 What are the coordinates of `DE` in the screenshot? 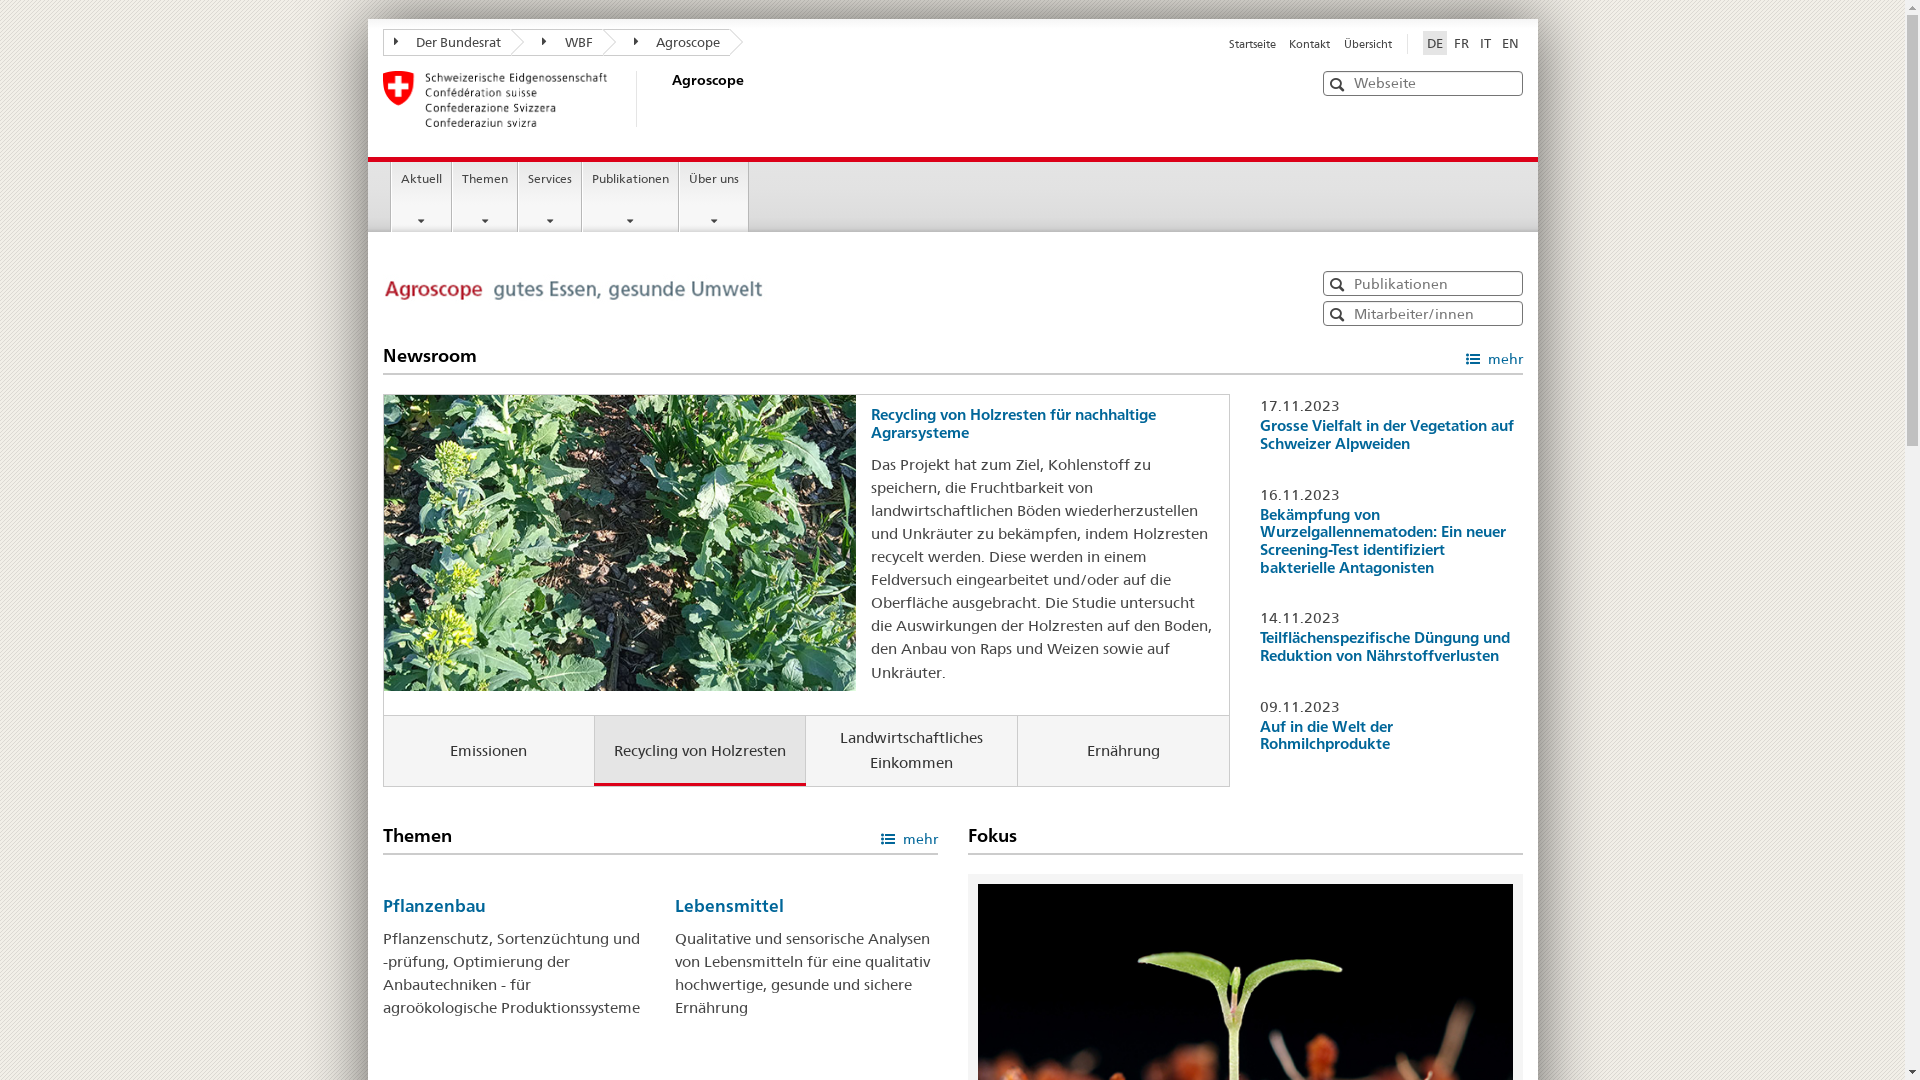 It's located at (1434, 43).